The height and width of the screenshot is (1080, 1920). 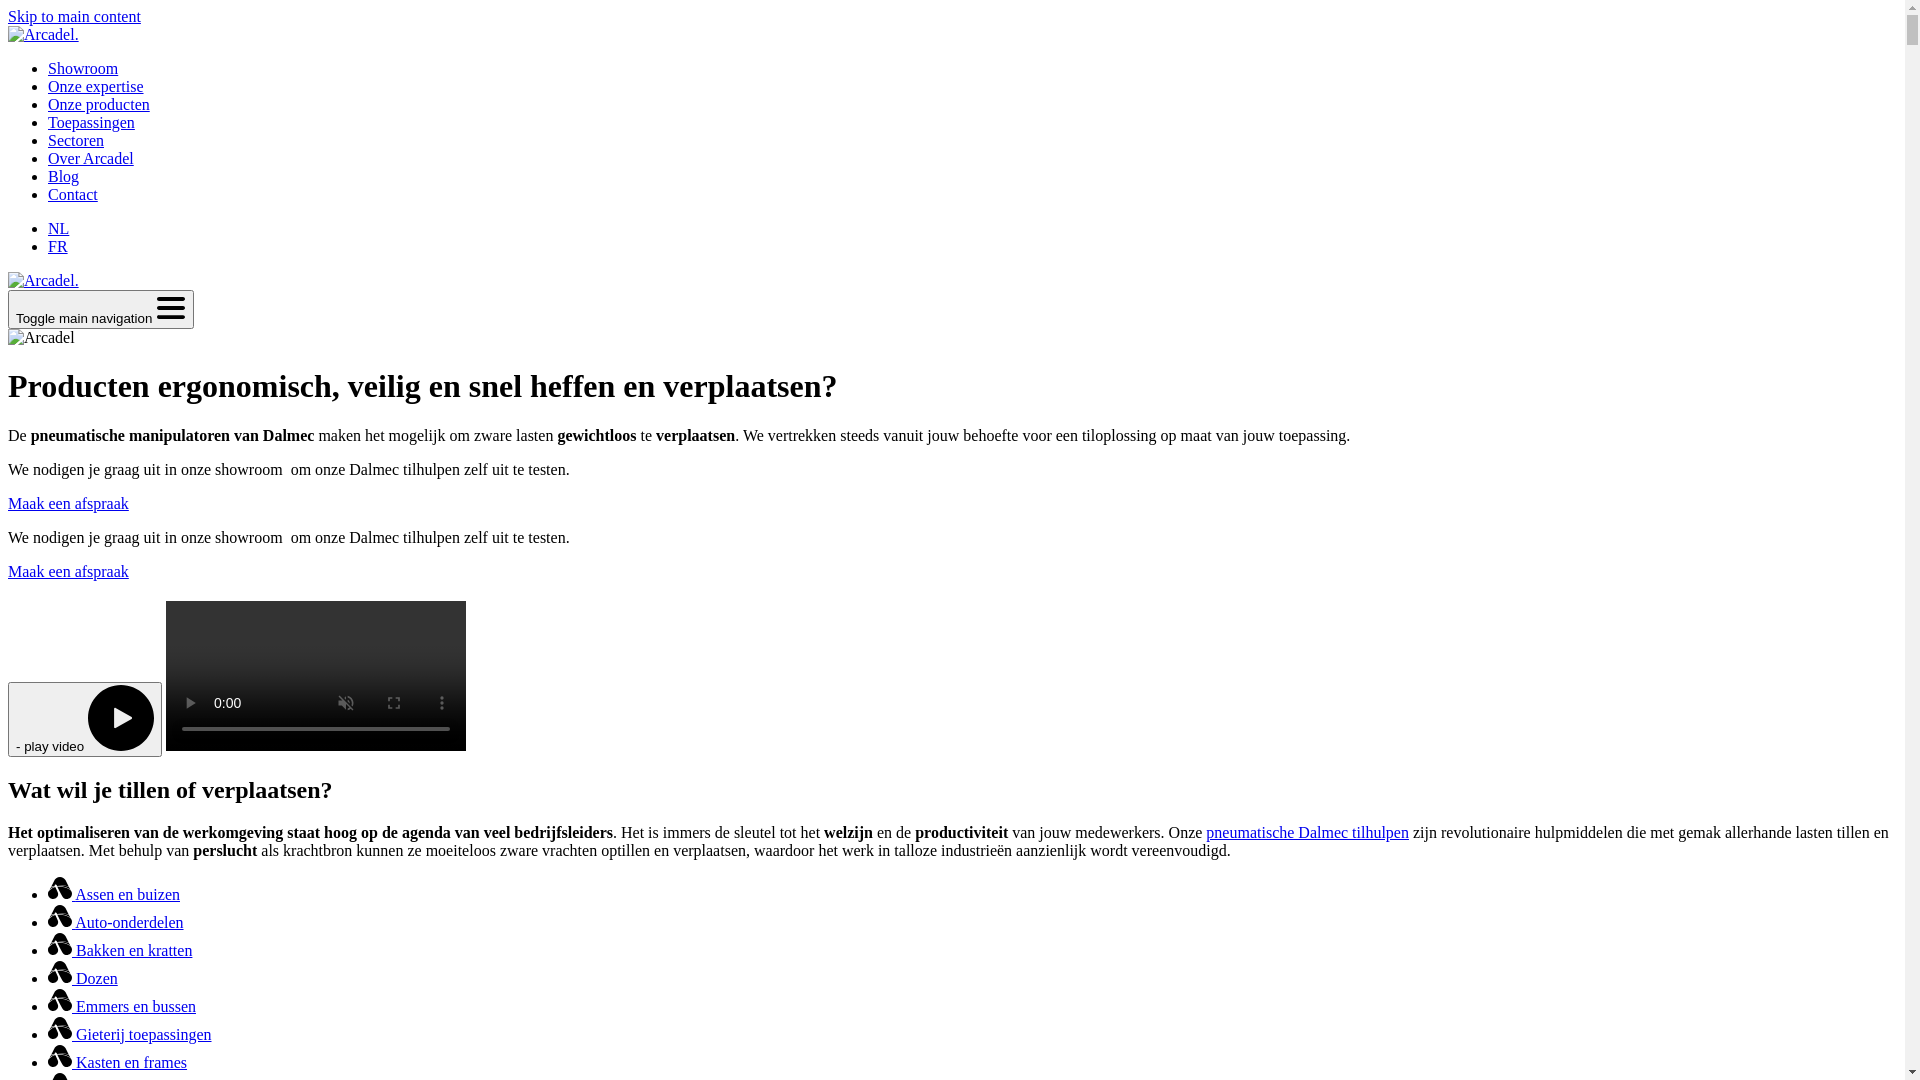 I want to click on Auto-onderdelen, so click(x=116, y=922).